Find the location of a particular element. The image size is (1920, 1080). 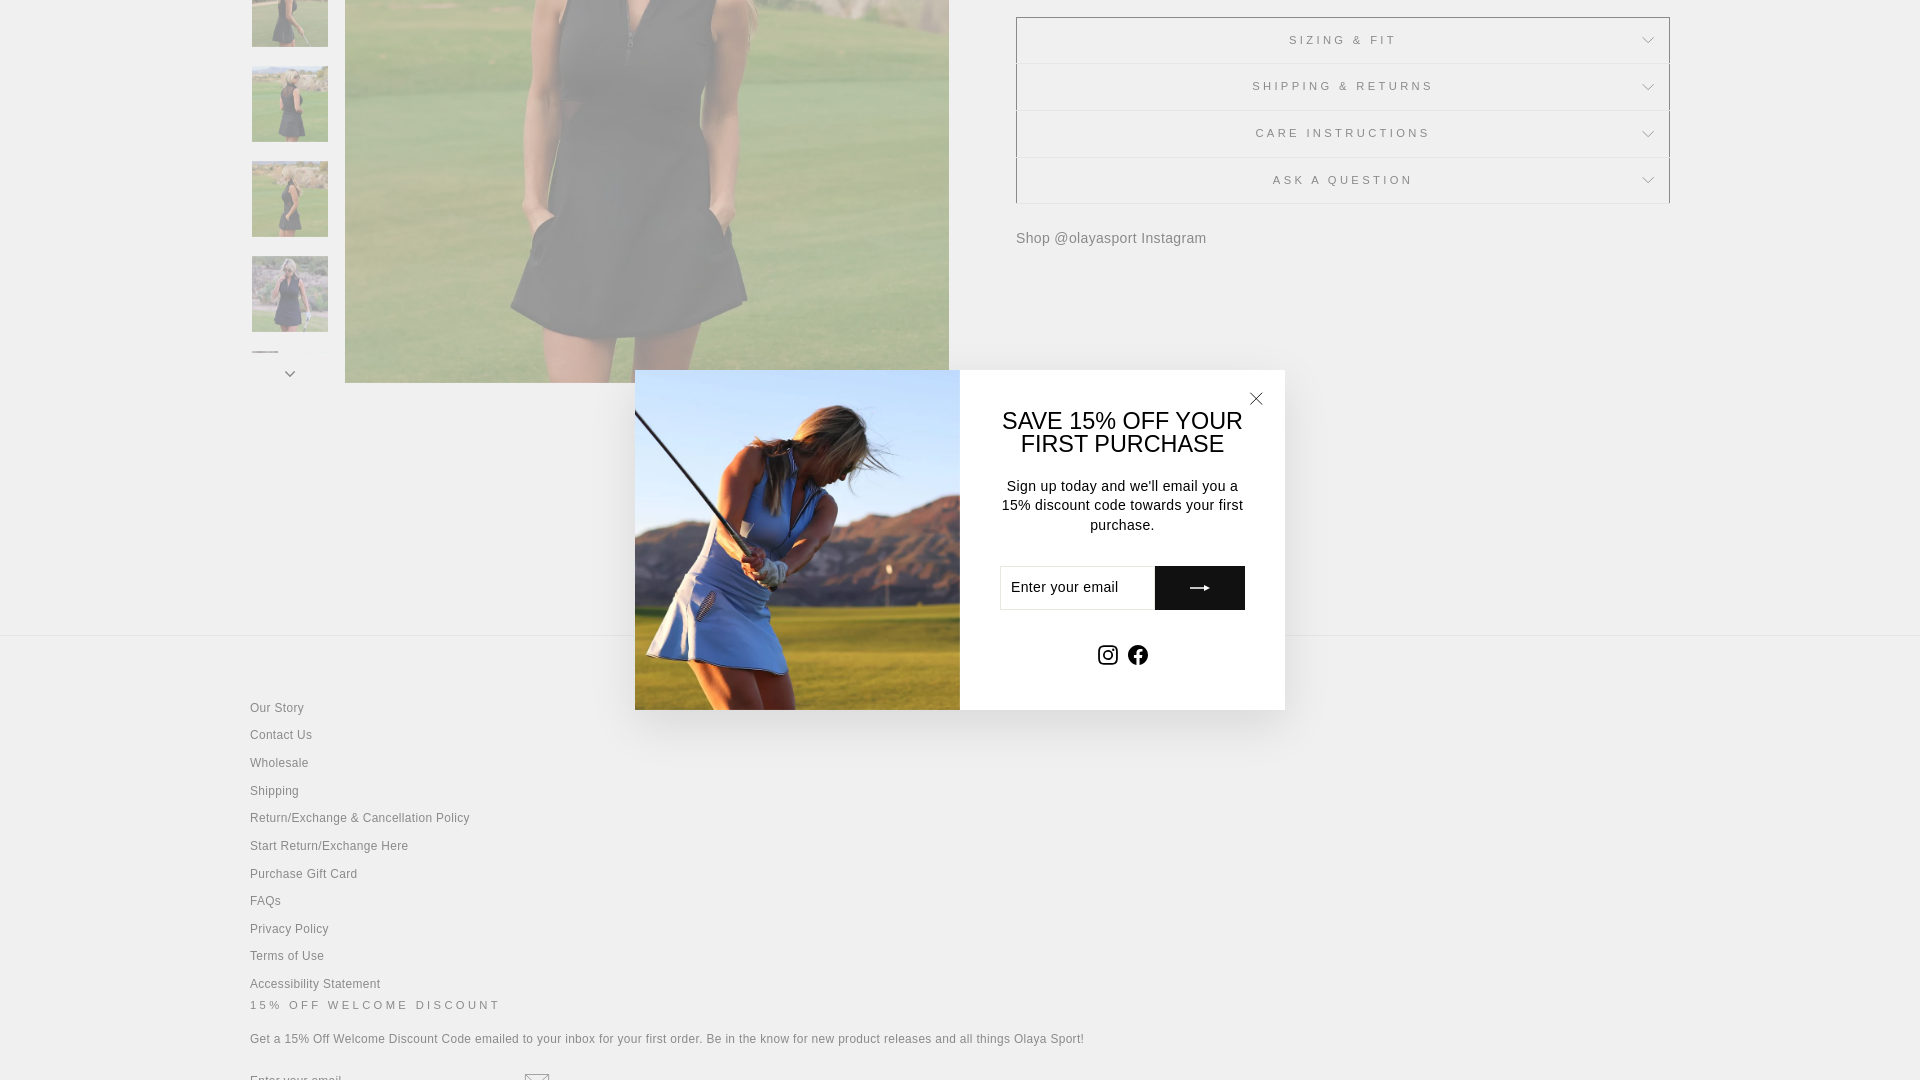

ICON-LEFT-ARROW is located at coordinates (770, 534).